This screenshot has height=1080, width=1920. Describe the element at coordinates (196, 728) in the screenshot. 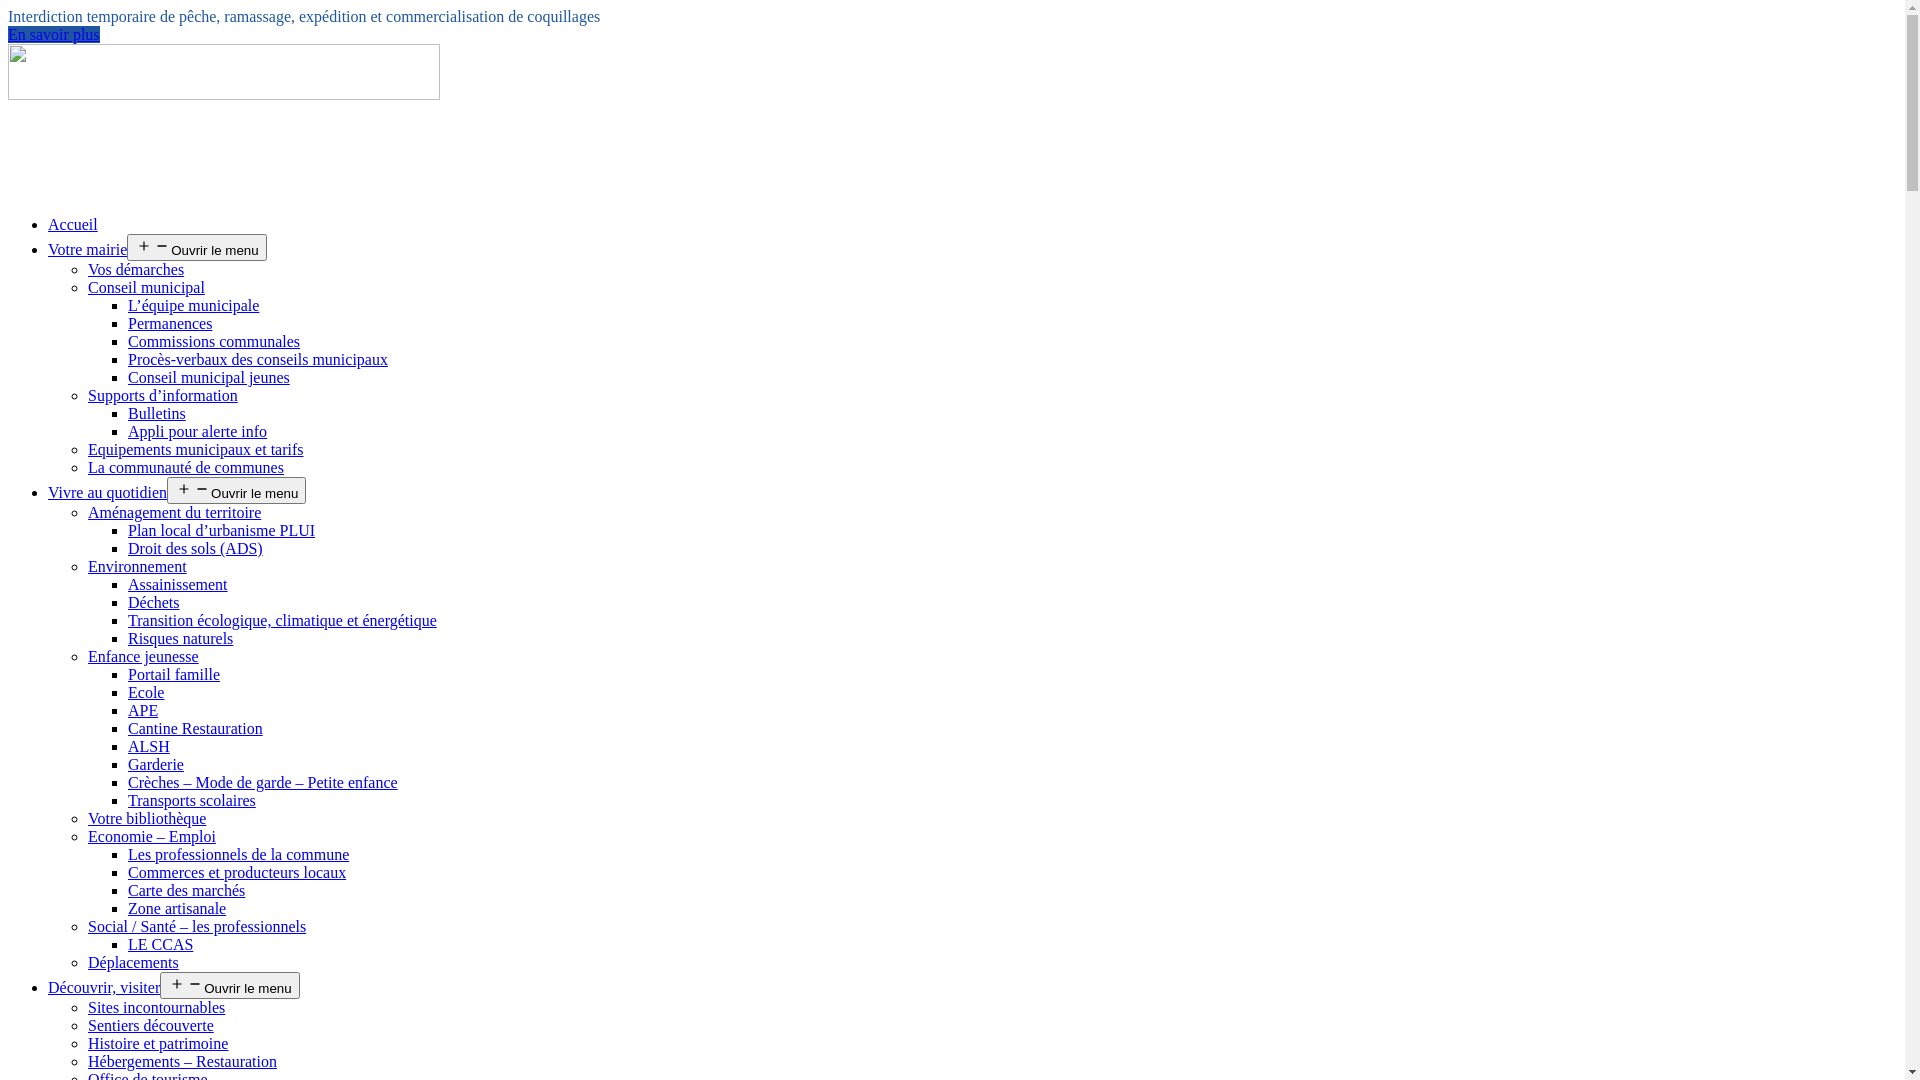

I see `Cantine Restauration` at that location.